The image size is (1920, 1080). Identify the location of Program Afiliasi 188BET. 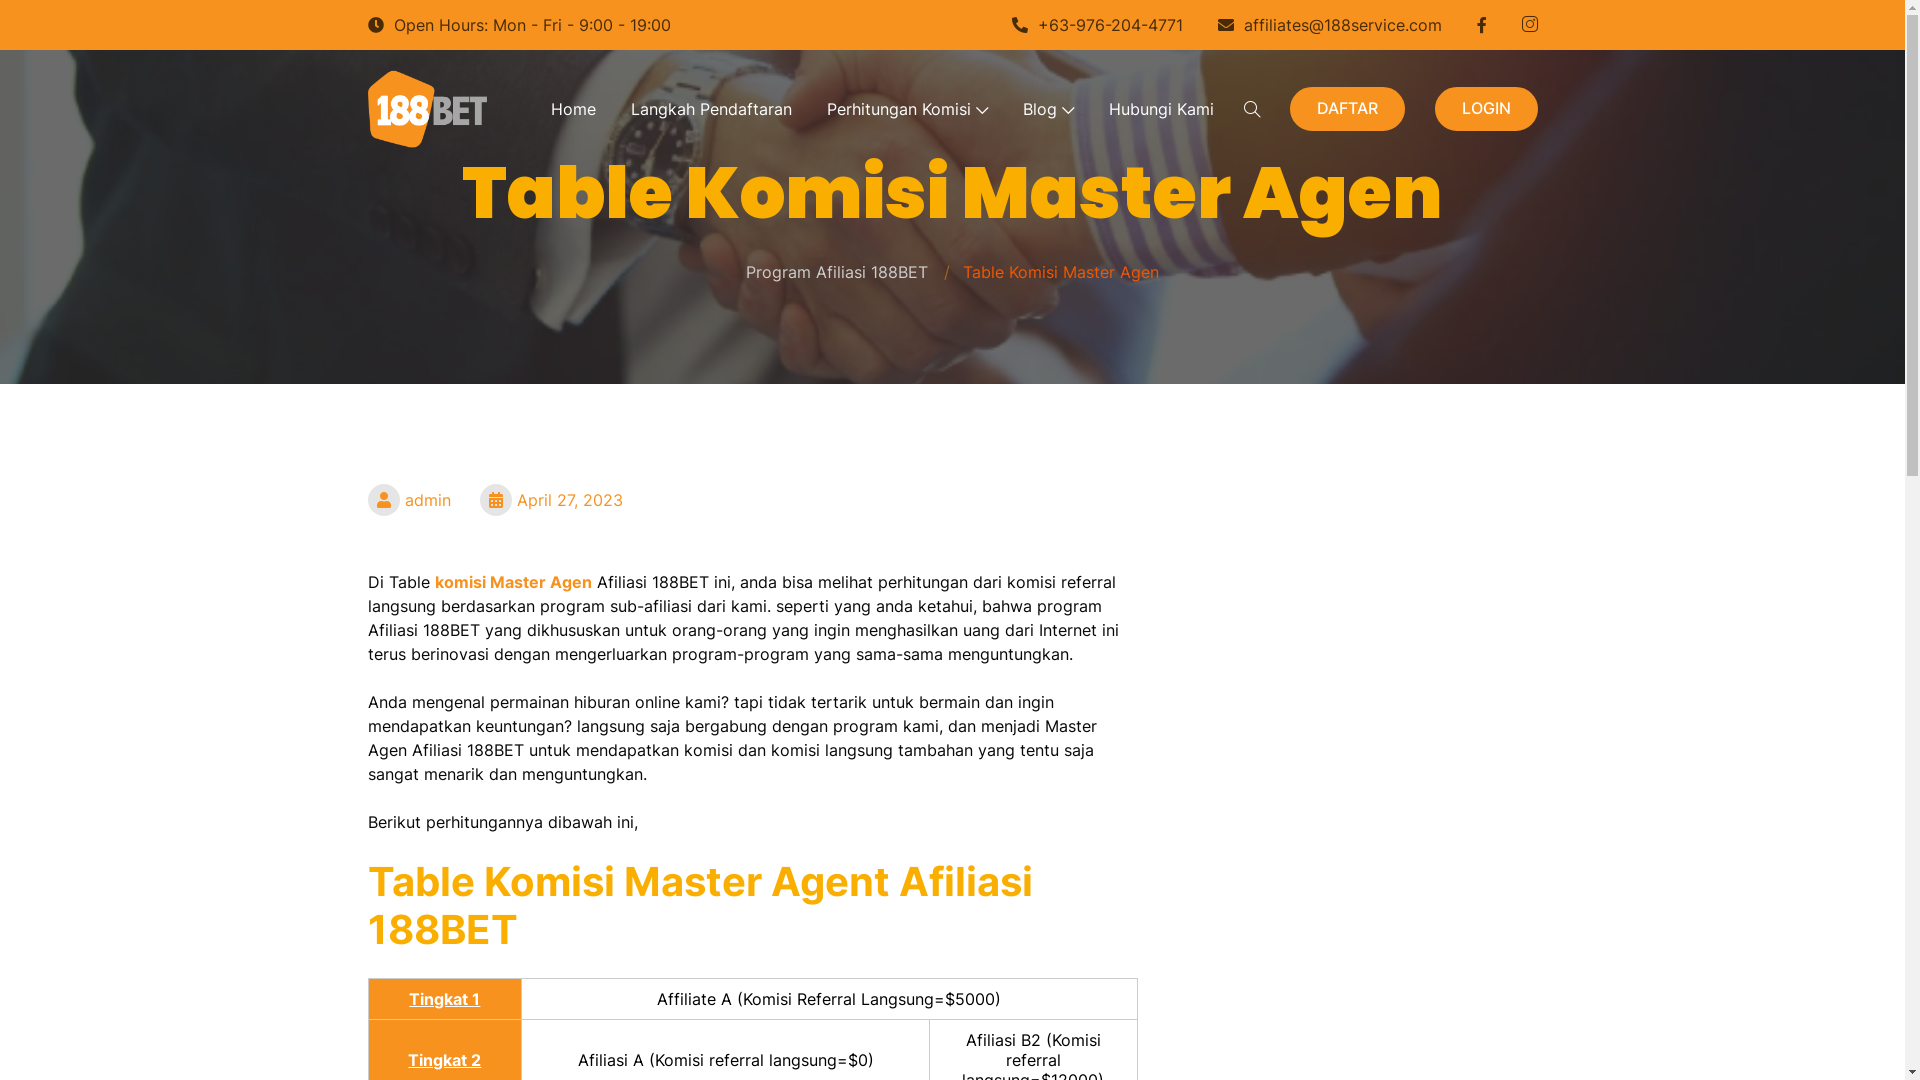
(837, 272).